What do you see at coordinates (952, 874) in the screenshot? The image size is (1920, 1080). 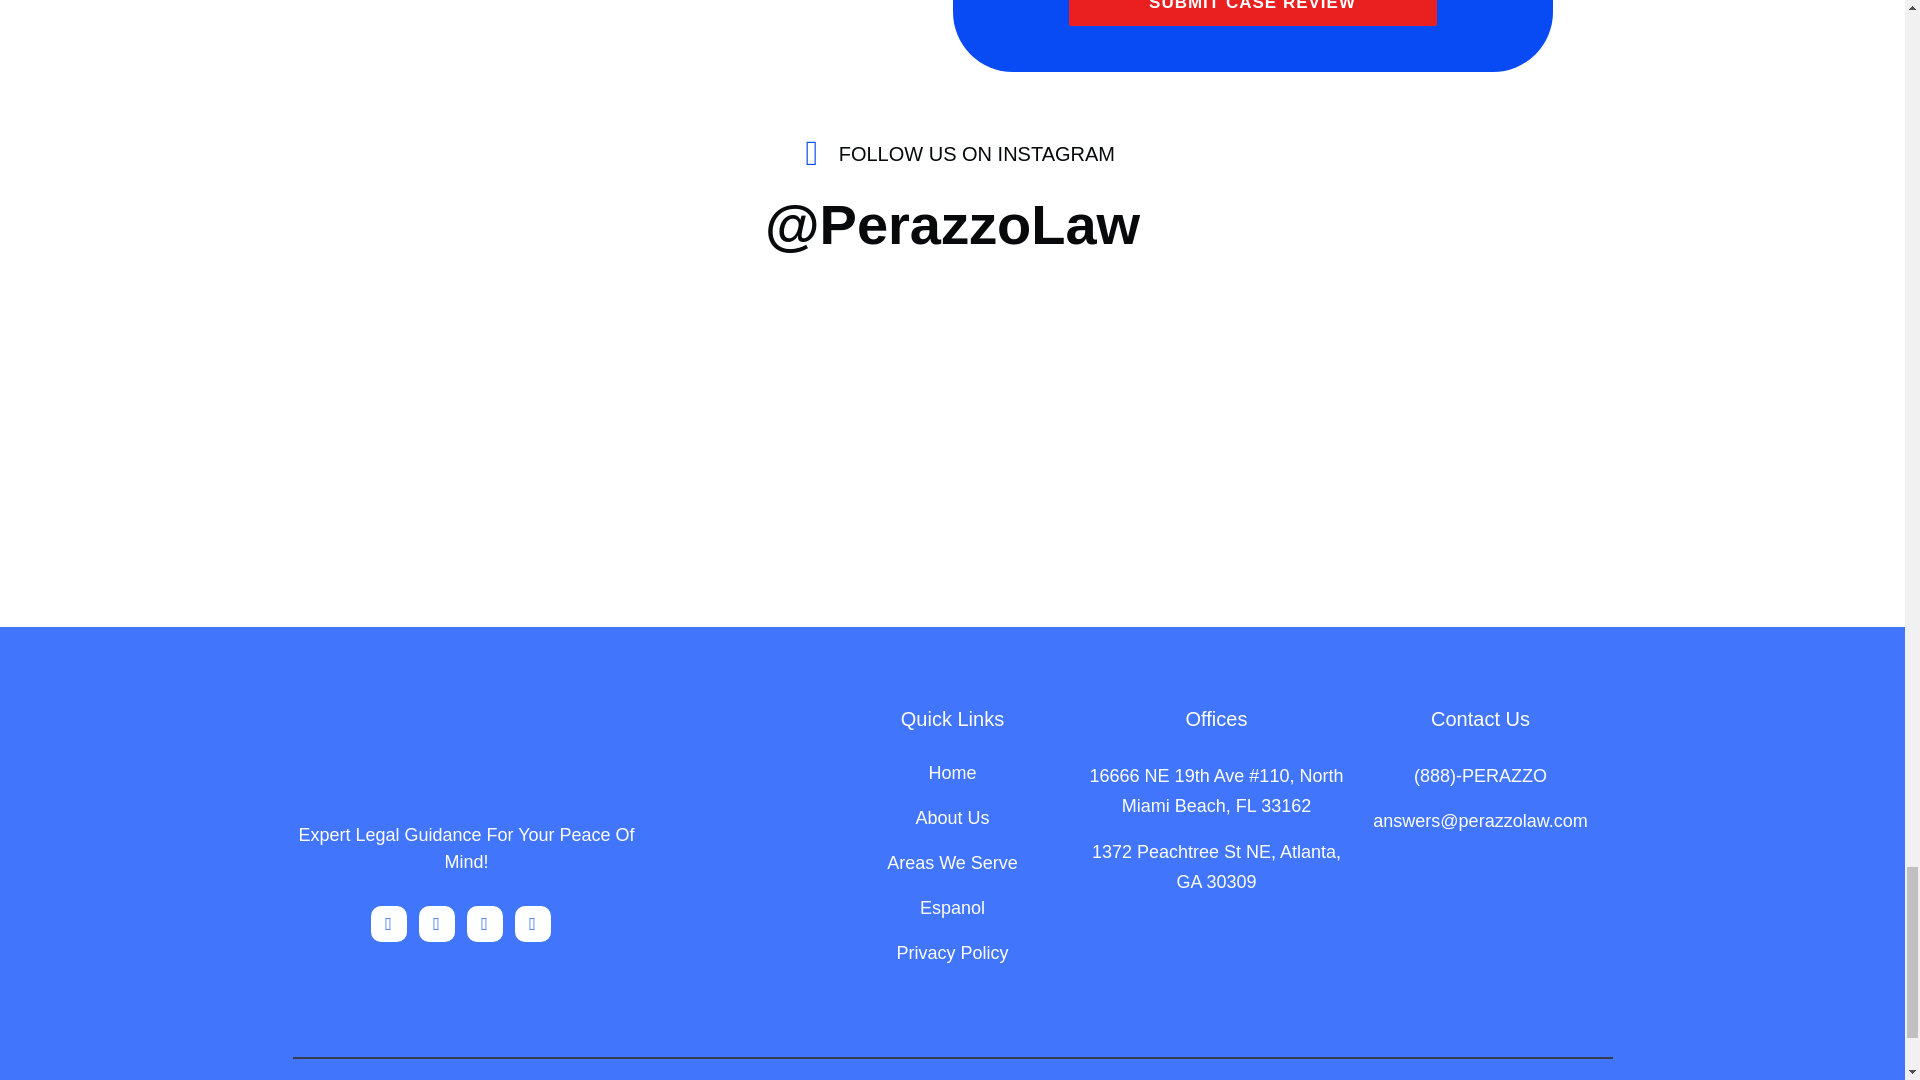 I see `Areas We Serve` at bounding box center [952, 874].